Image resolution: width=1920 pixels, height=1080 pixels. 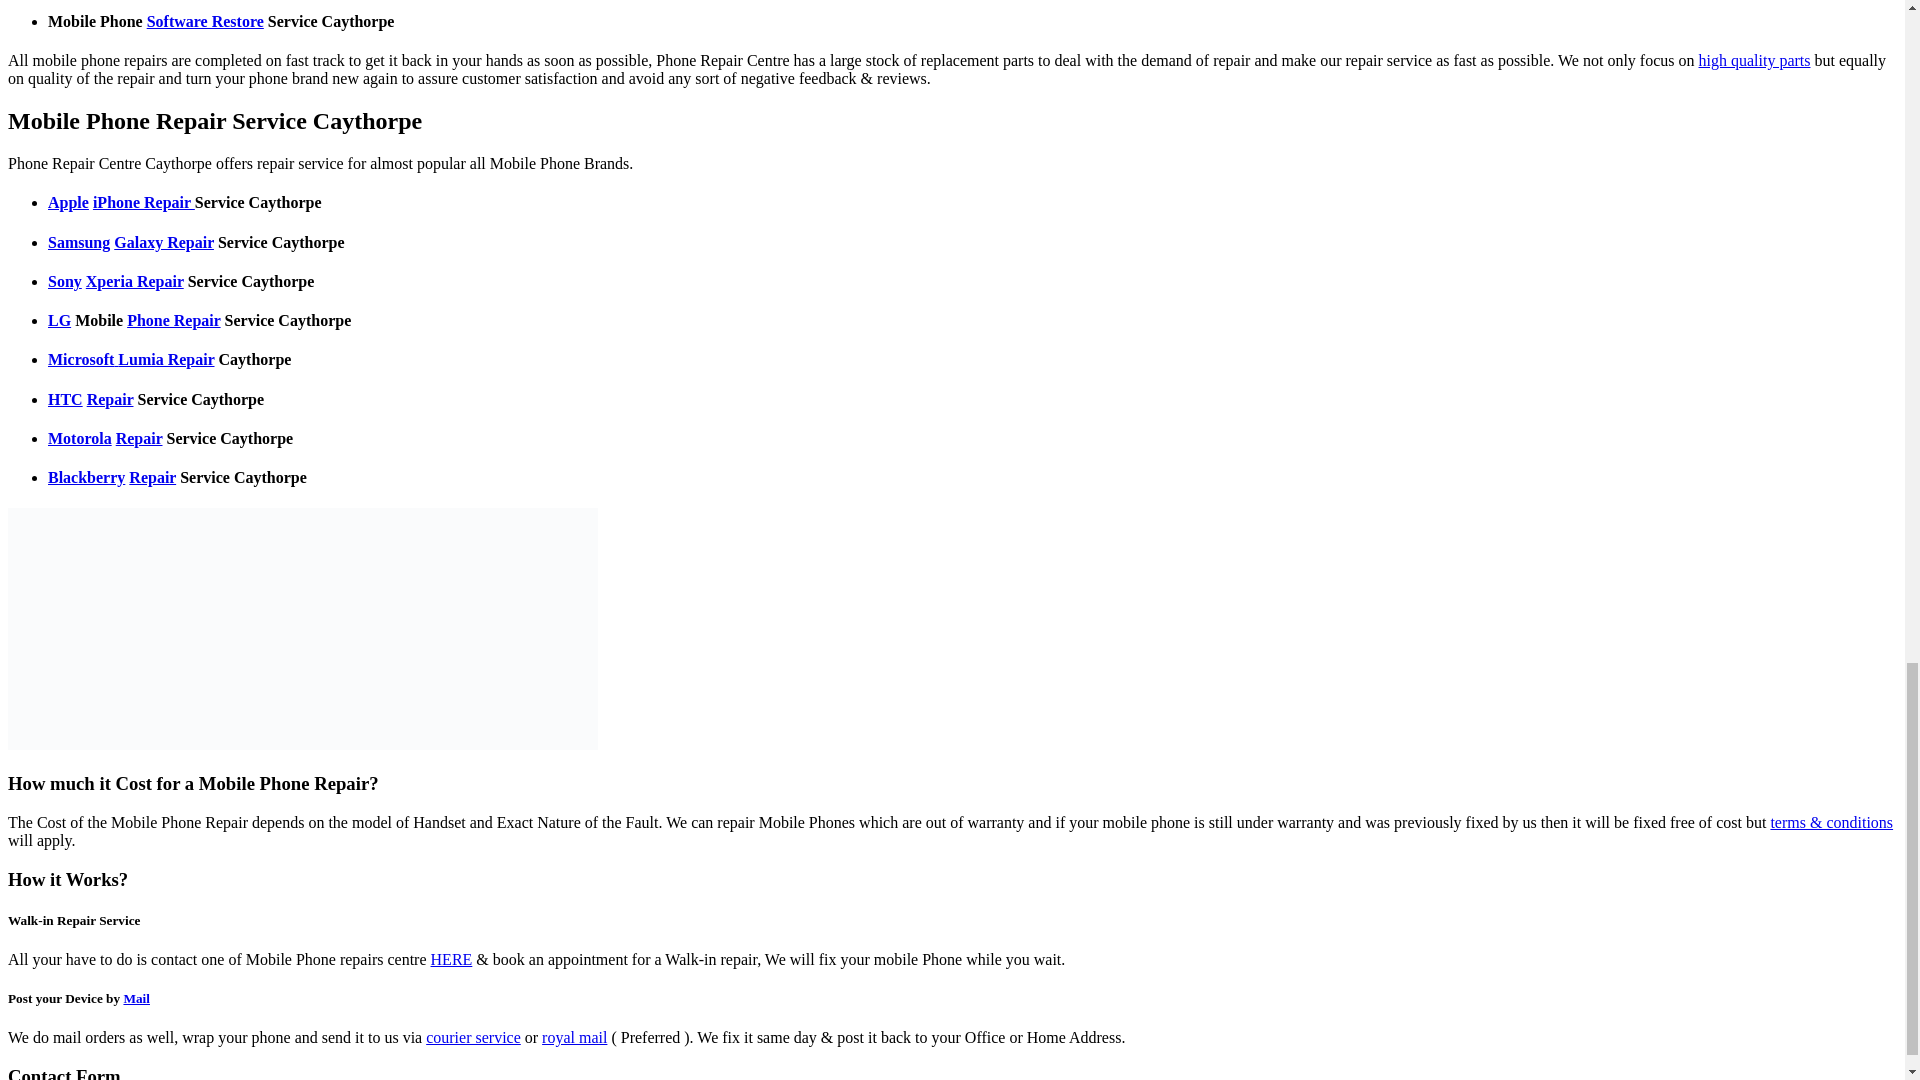 What do you see at coordinates (206, 21) in the screenshot?
I see `Software Restore` at bounding box center [206, 21].